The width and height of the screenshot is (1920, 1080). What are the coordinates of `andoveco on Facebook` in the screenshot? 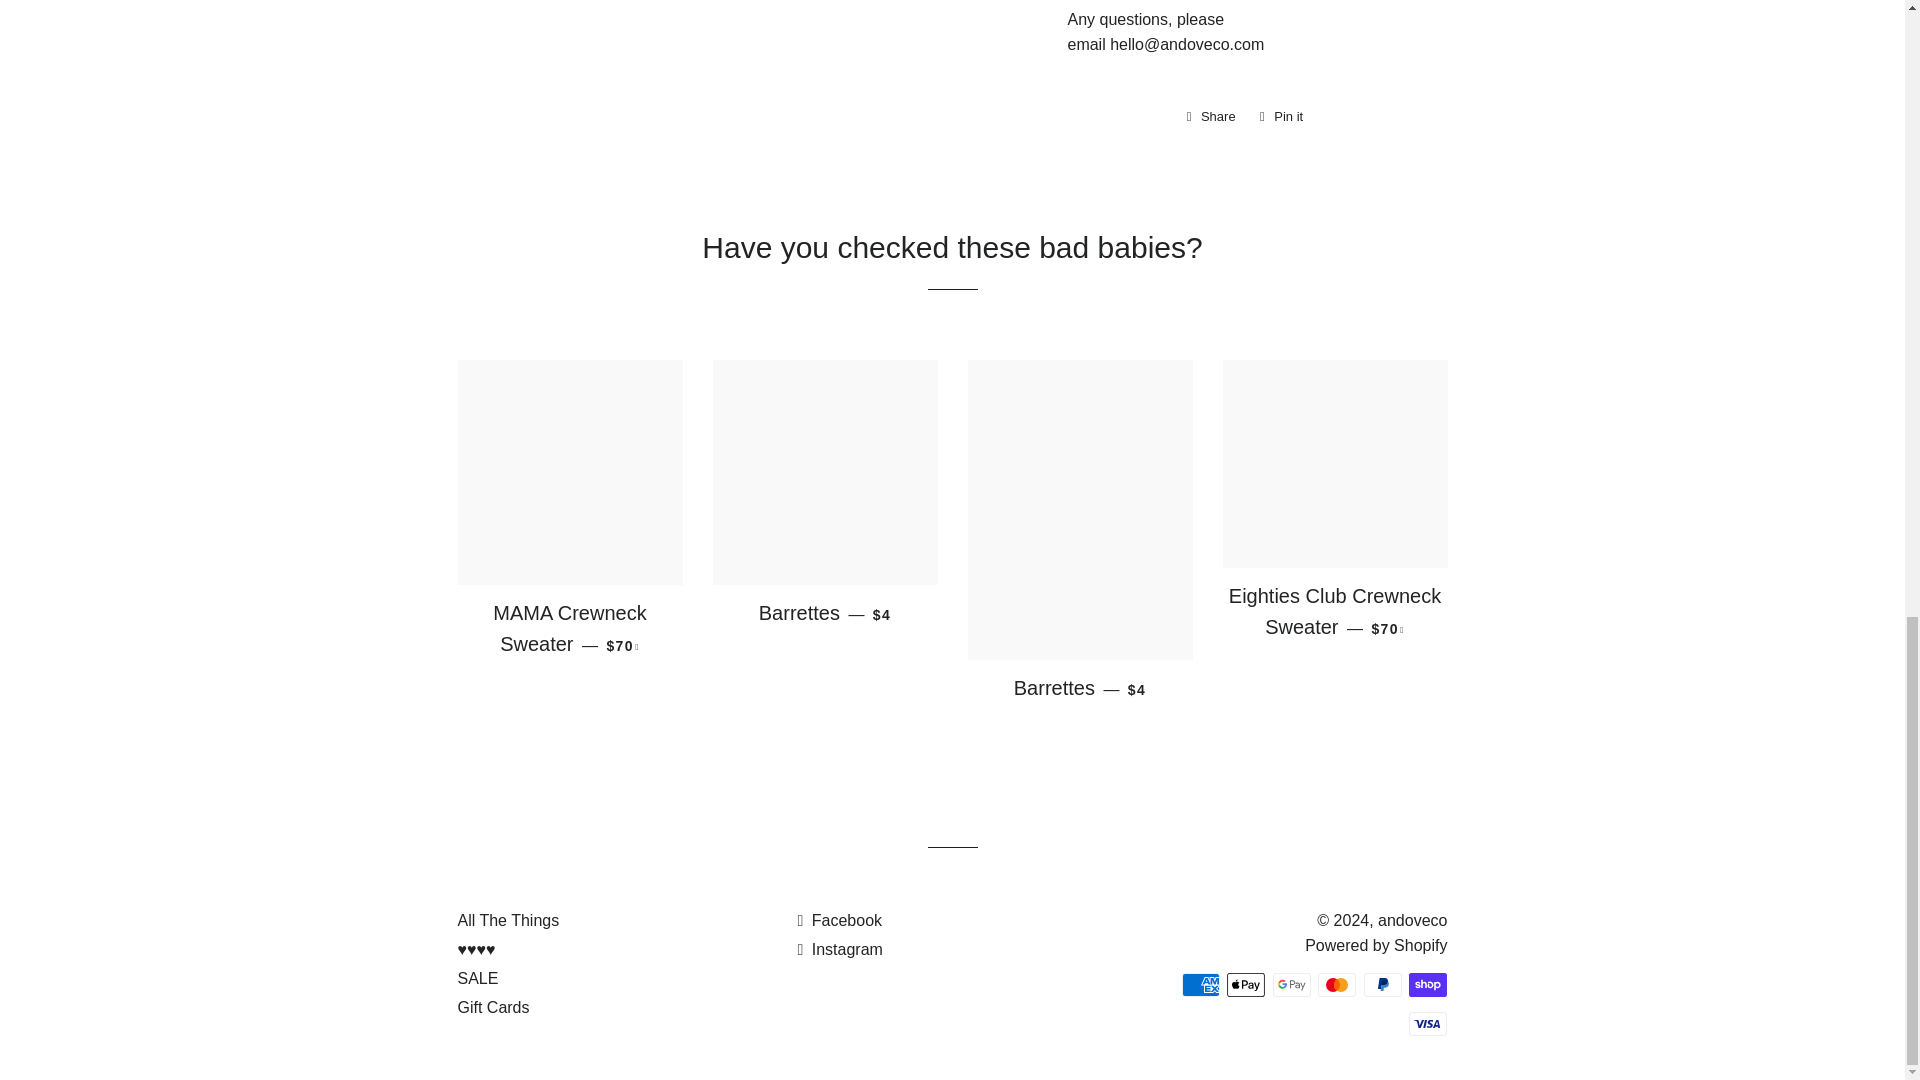 It's located at (838, 920).